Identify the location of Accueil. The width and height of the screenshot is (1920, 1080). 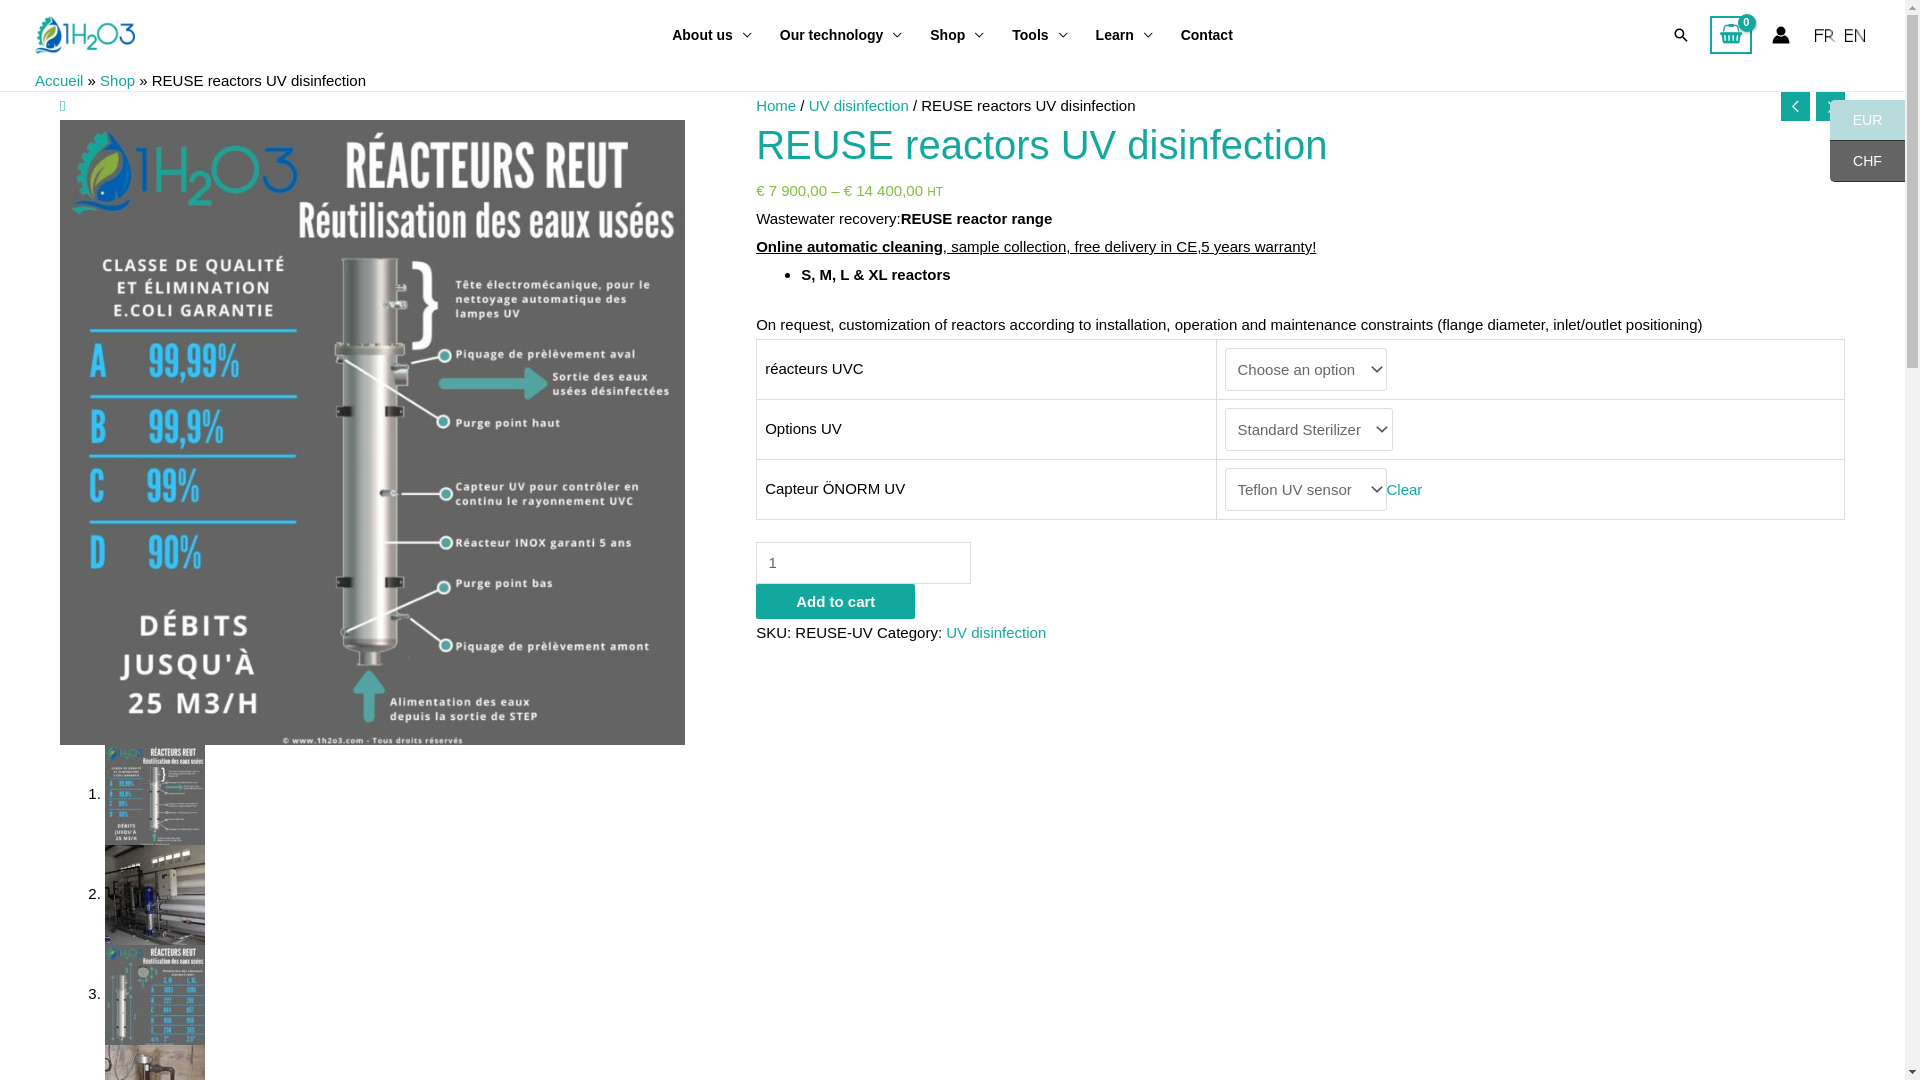
(59, 80).